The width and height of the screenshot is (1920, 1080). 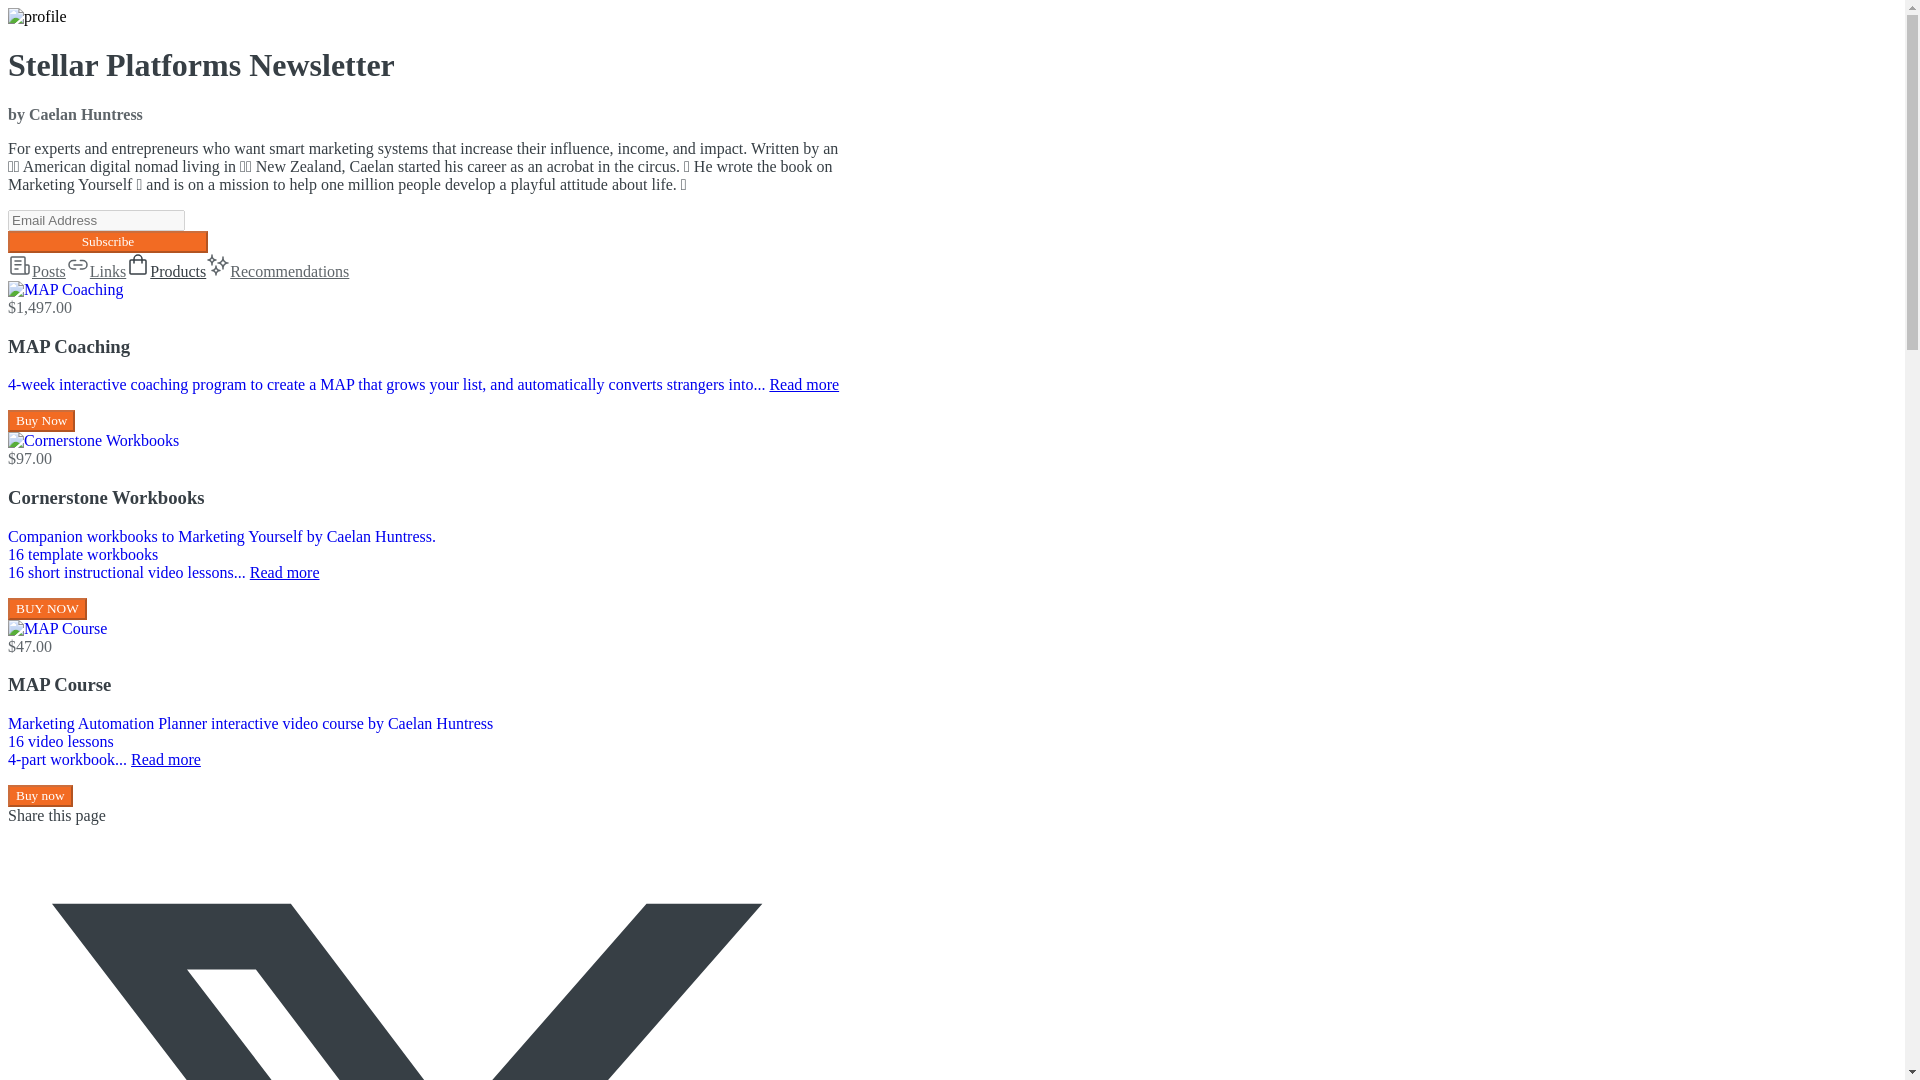 I want to click on Buy now, so click(x=40, y=796).